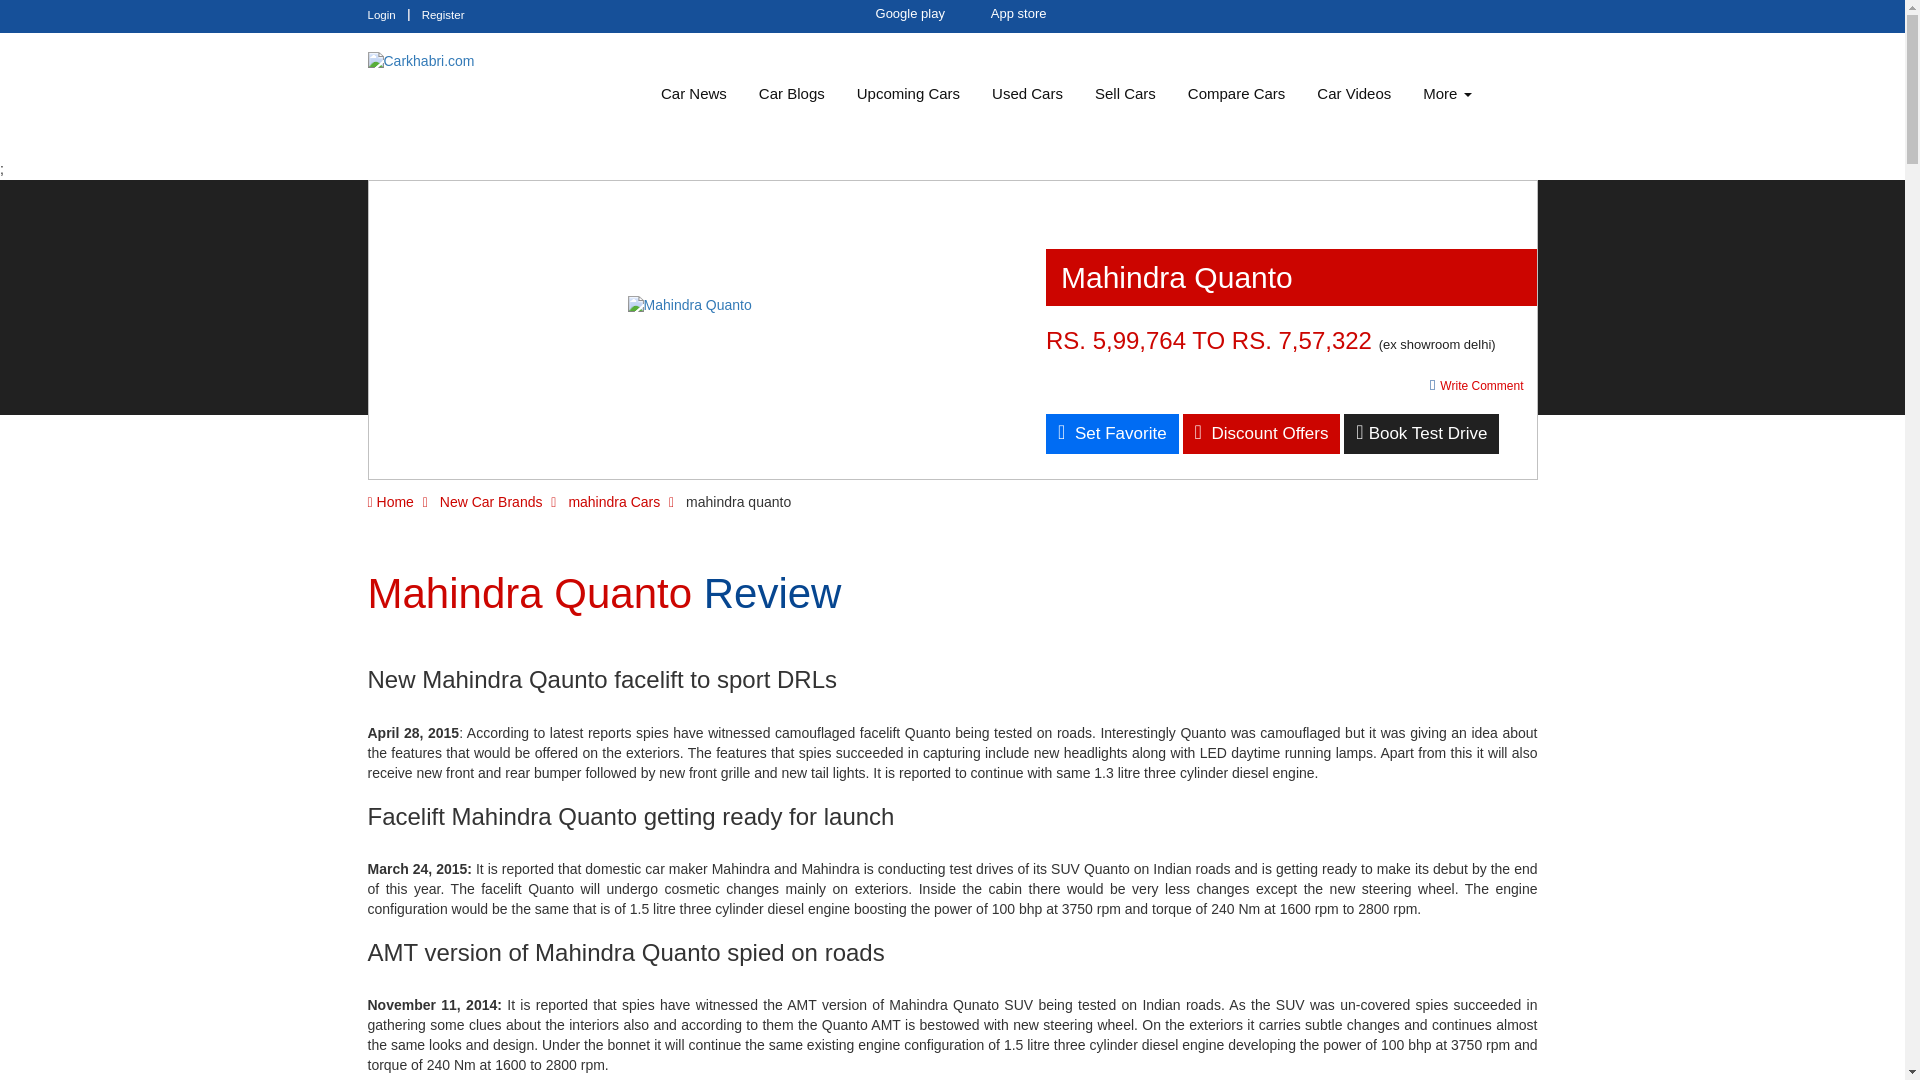 The image size is (1920, 1080). I want to click on Compare Cars, so click(1236, 94).